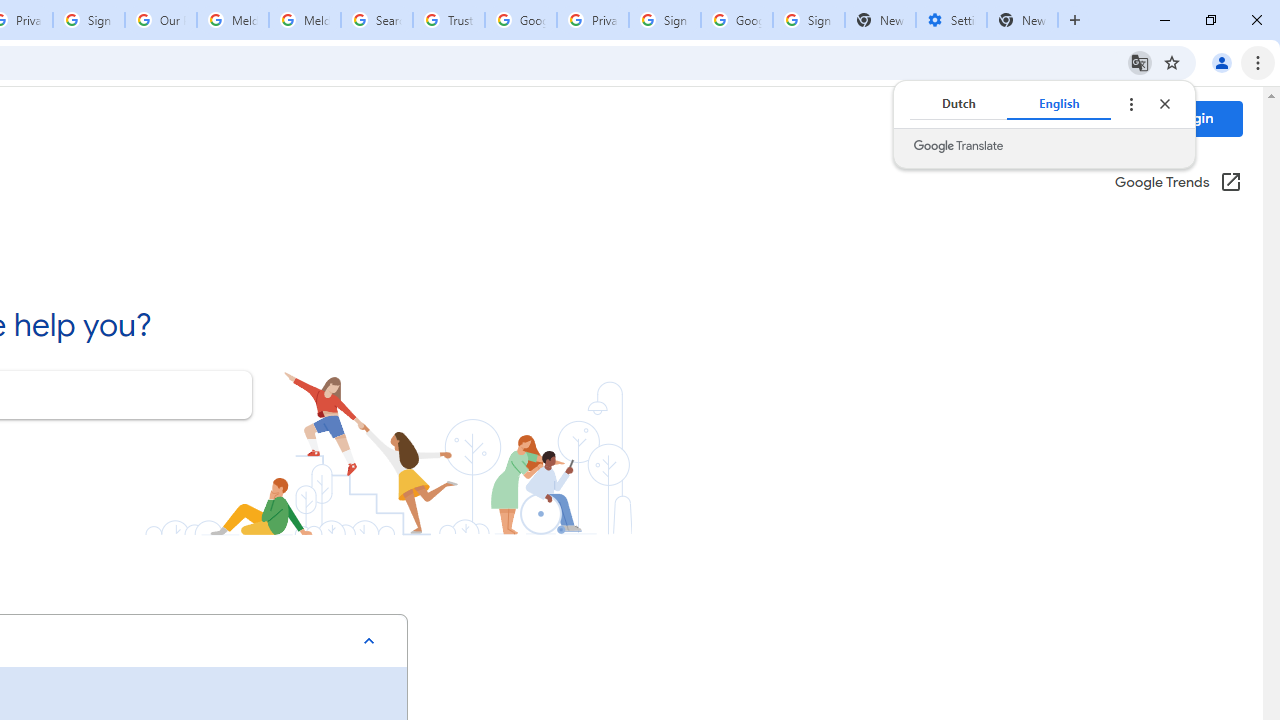  What do you see at coordinates (808, 20) in the screenshot?
I see `Sign in - Google Accounts` at bounding box center [808, 20].